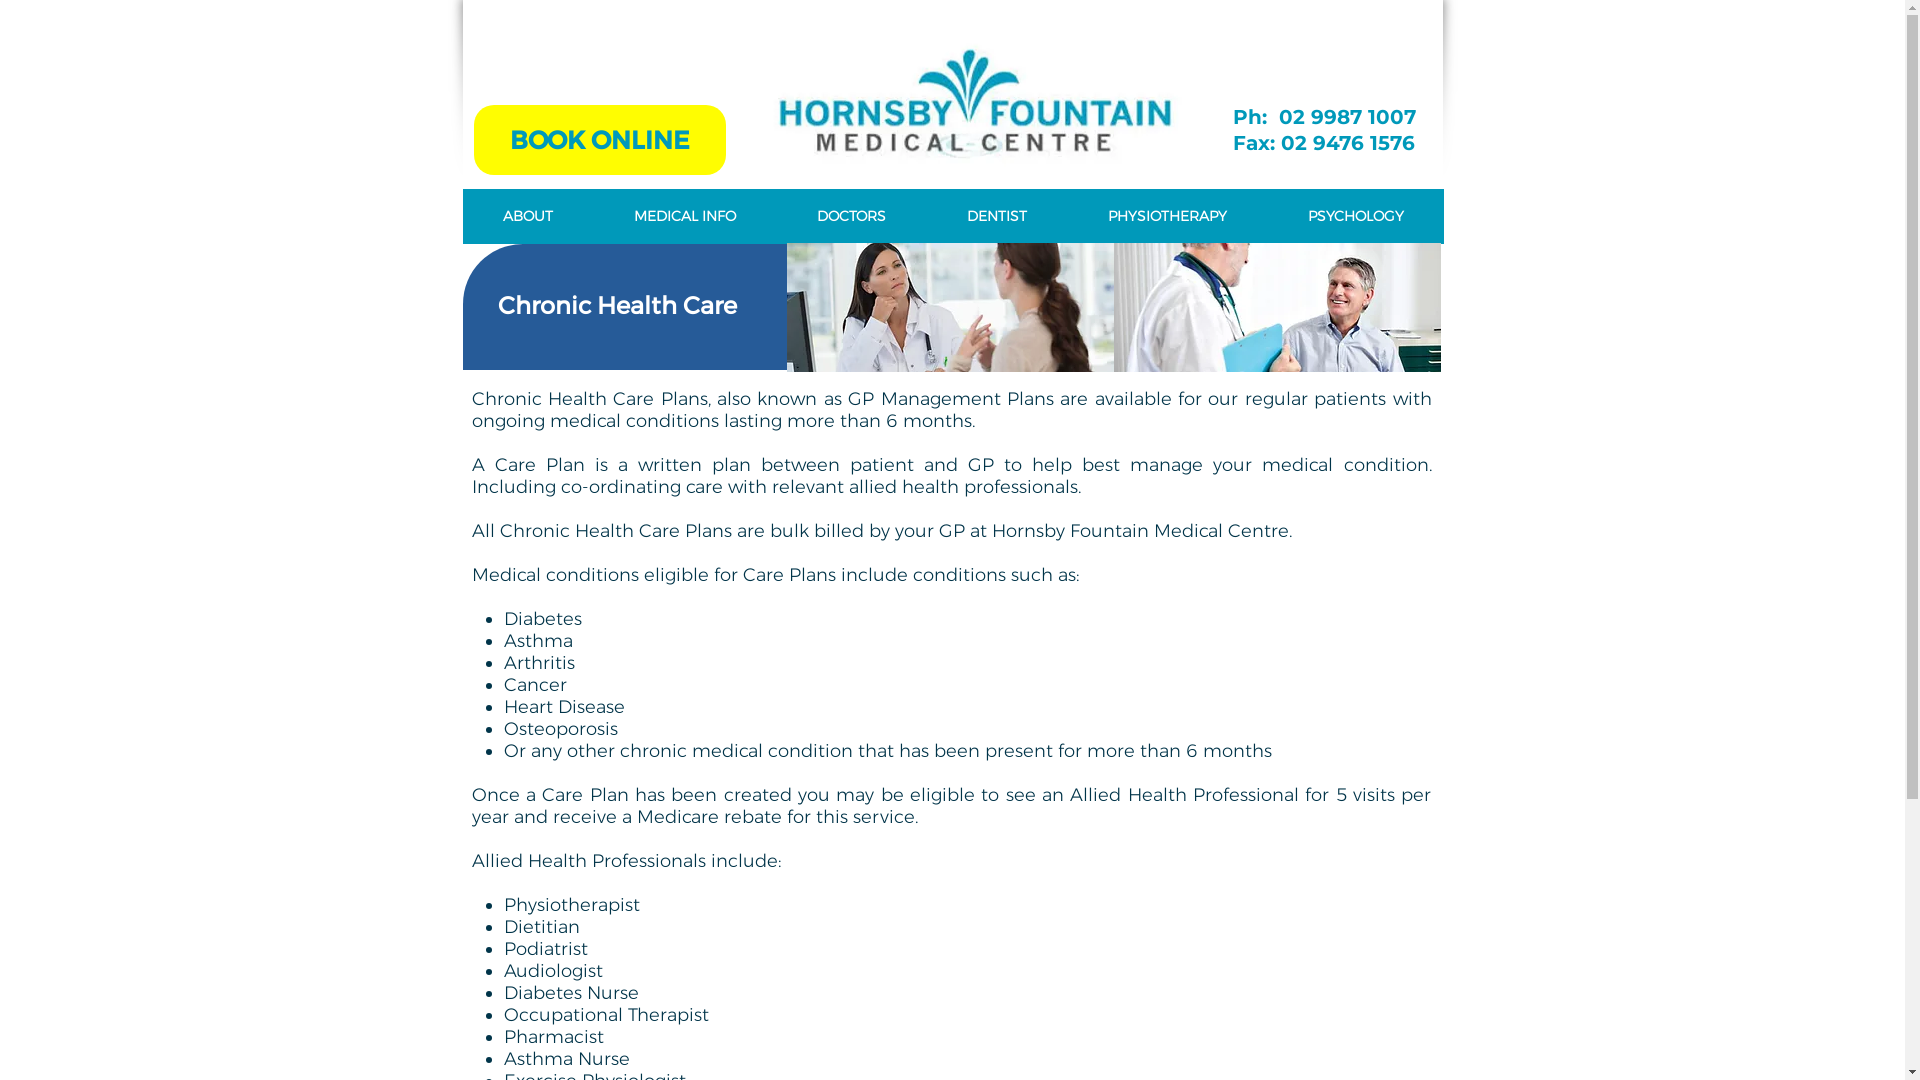 The image size is (1920, 1080). Describe the element at coordinates (600, 140) in the screenshot. I see `BOOK ONLINE` at that location.